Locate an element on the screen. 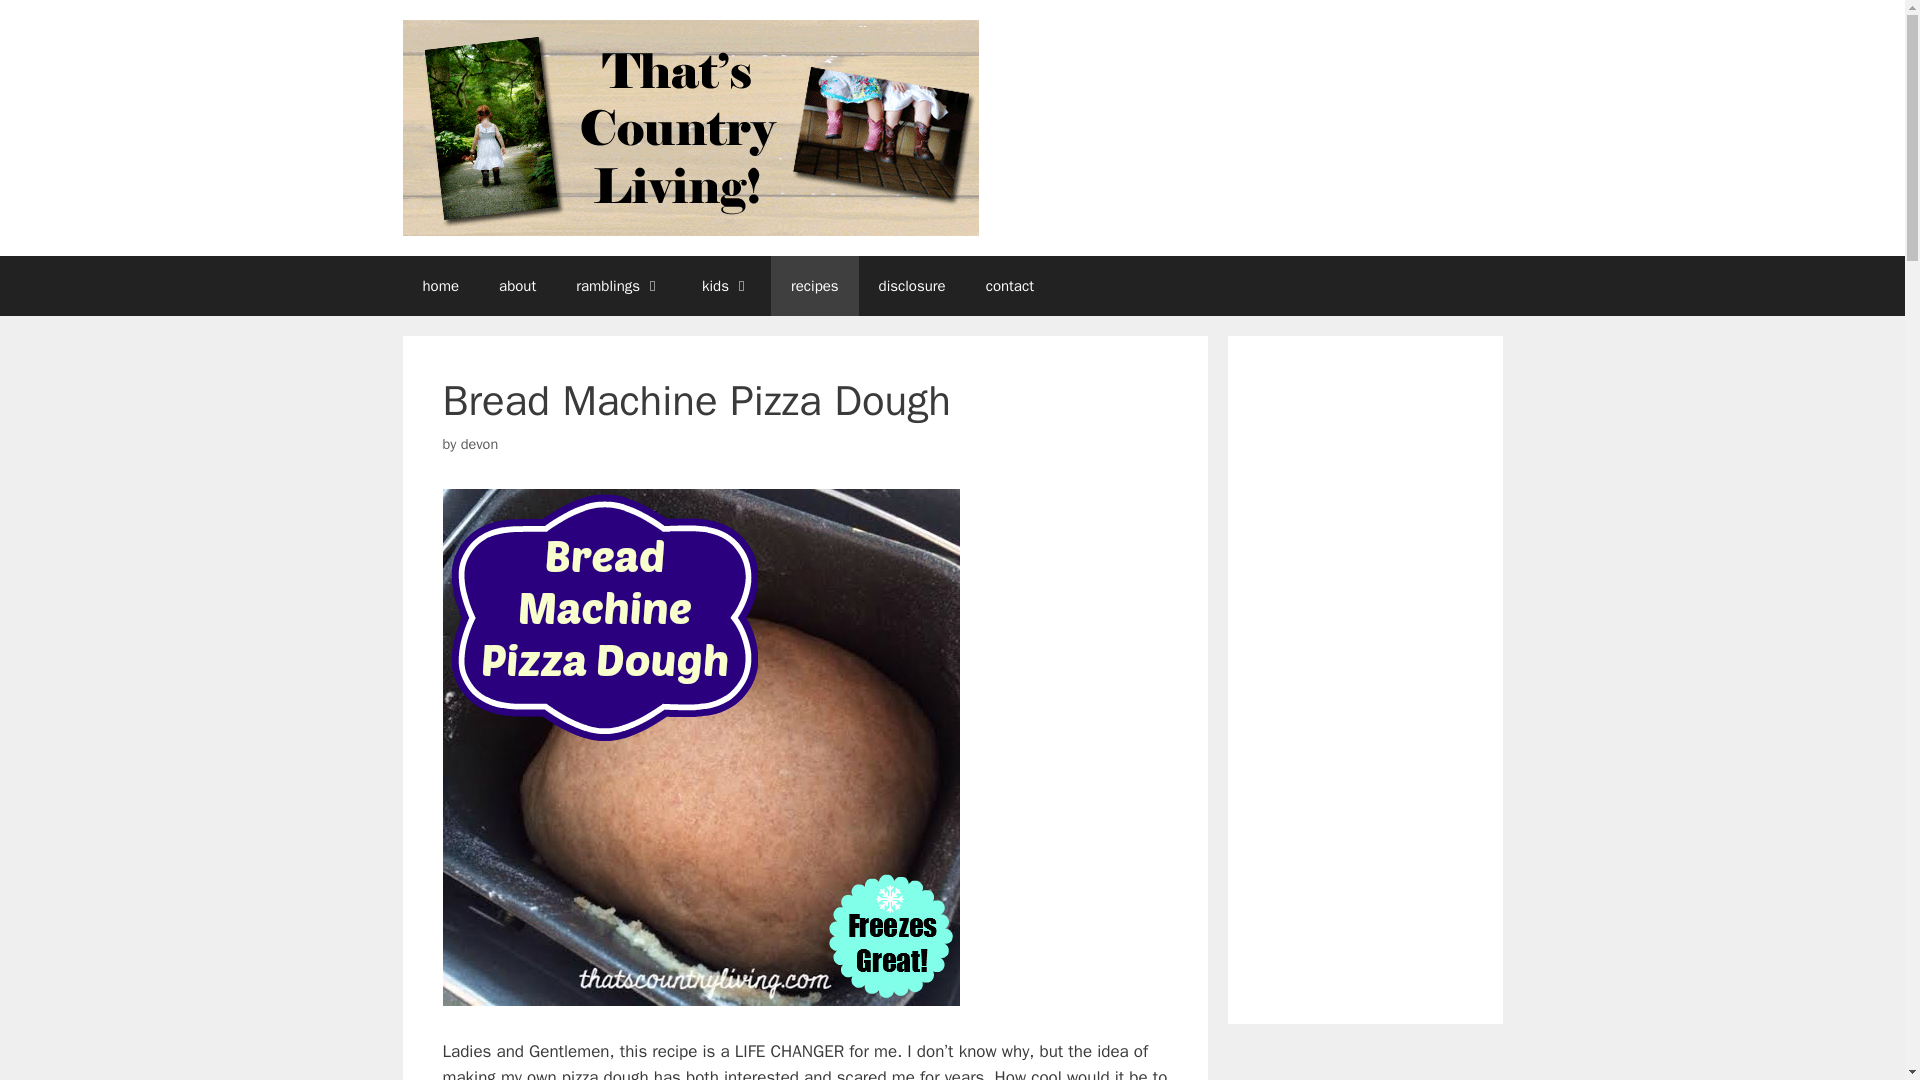  Advertisement is located at coordinates (1348, 676).